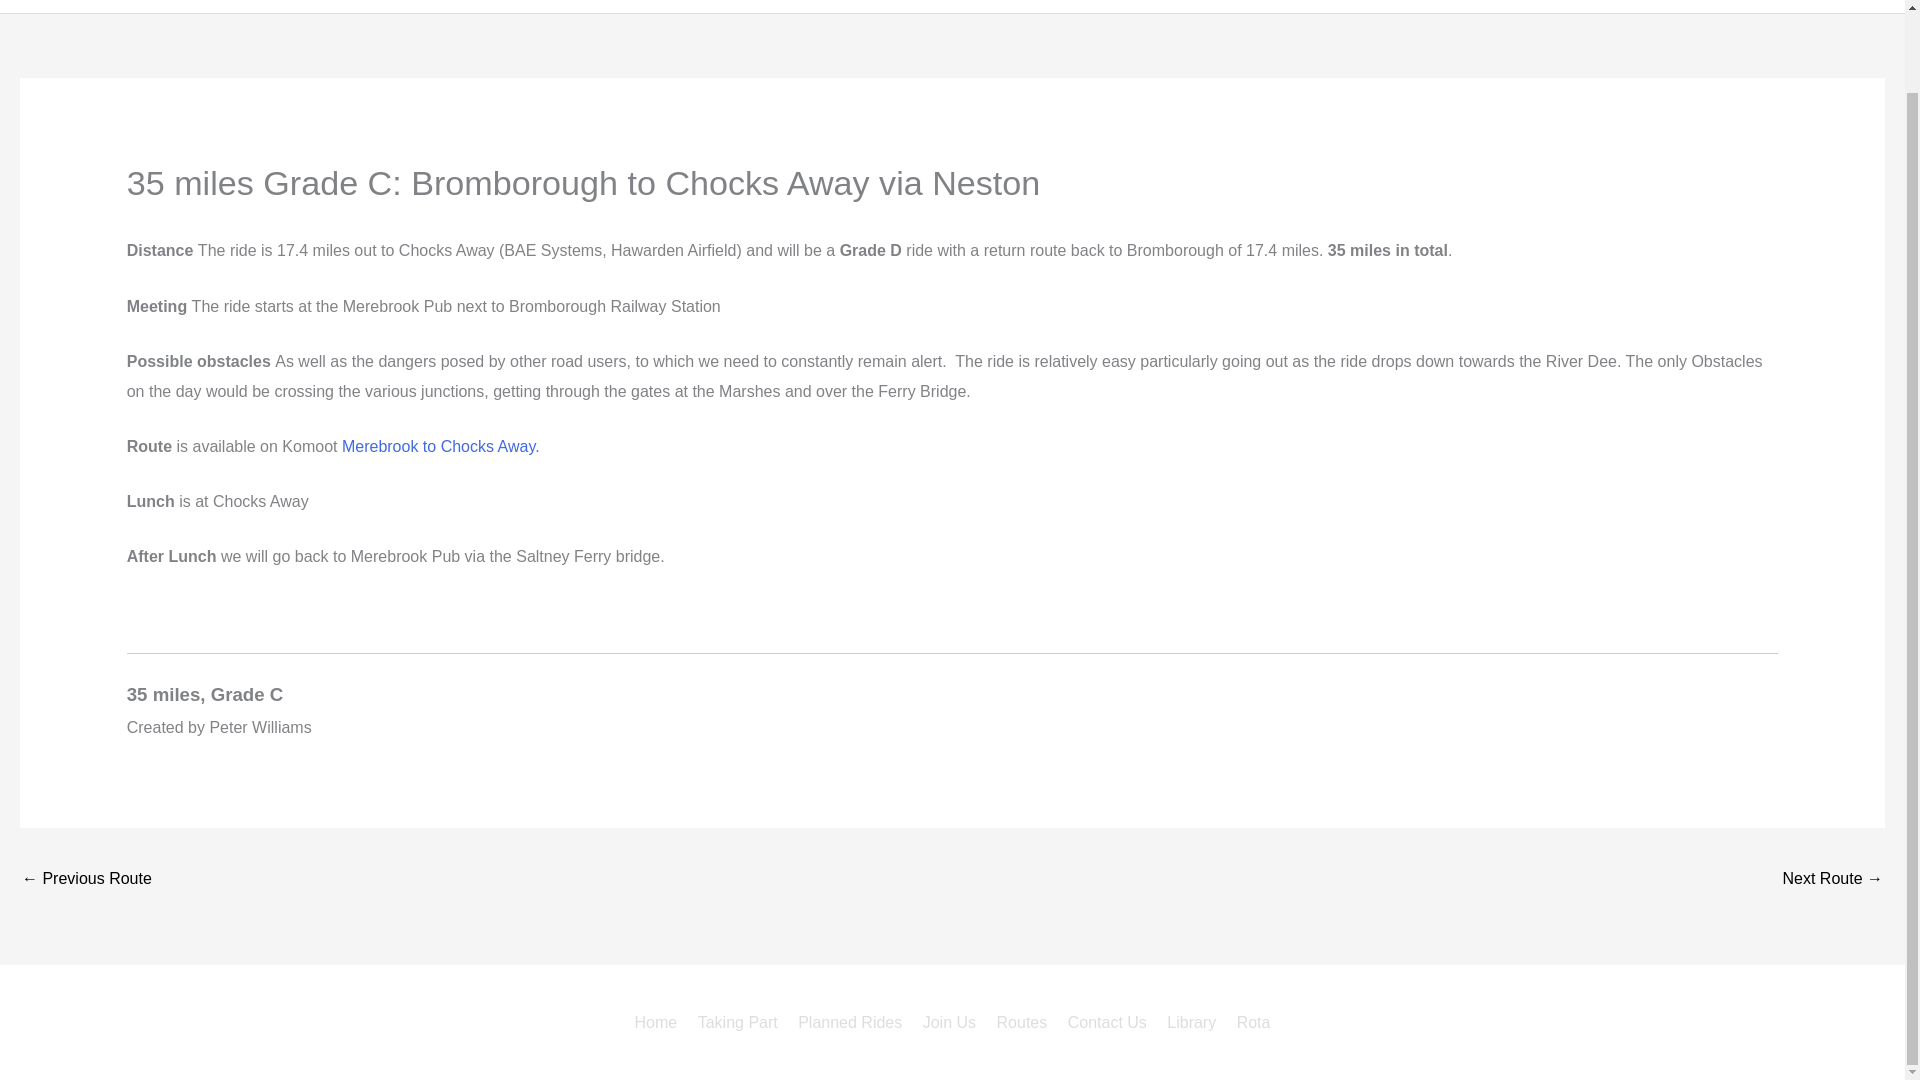 This screenshot has width=1920, height=1080. I want to click on Planned Rides, so click(850, 1022).